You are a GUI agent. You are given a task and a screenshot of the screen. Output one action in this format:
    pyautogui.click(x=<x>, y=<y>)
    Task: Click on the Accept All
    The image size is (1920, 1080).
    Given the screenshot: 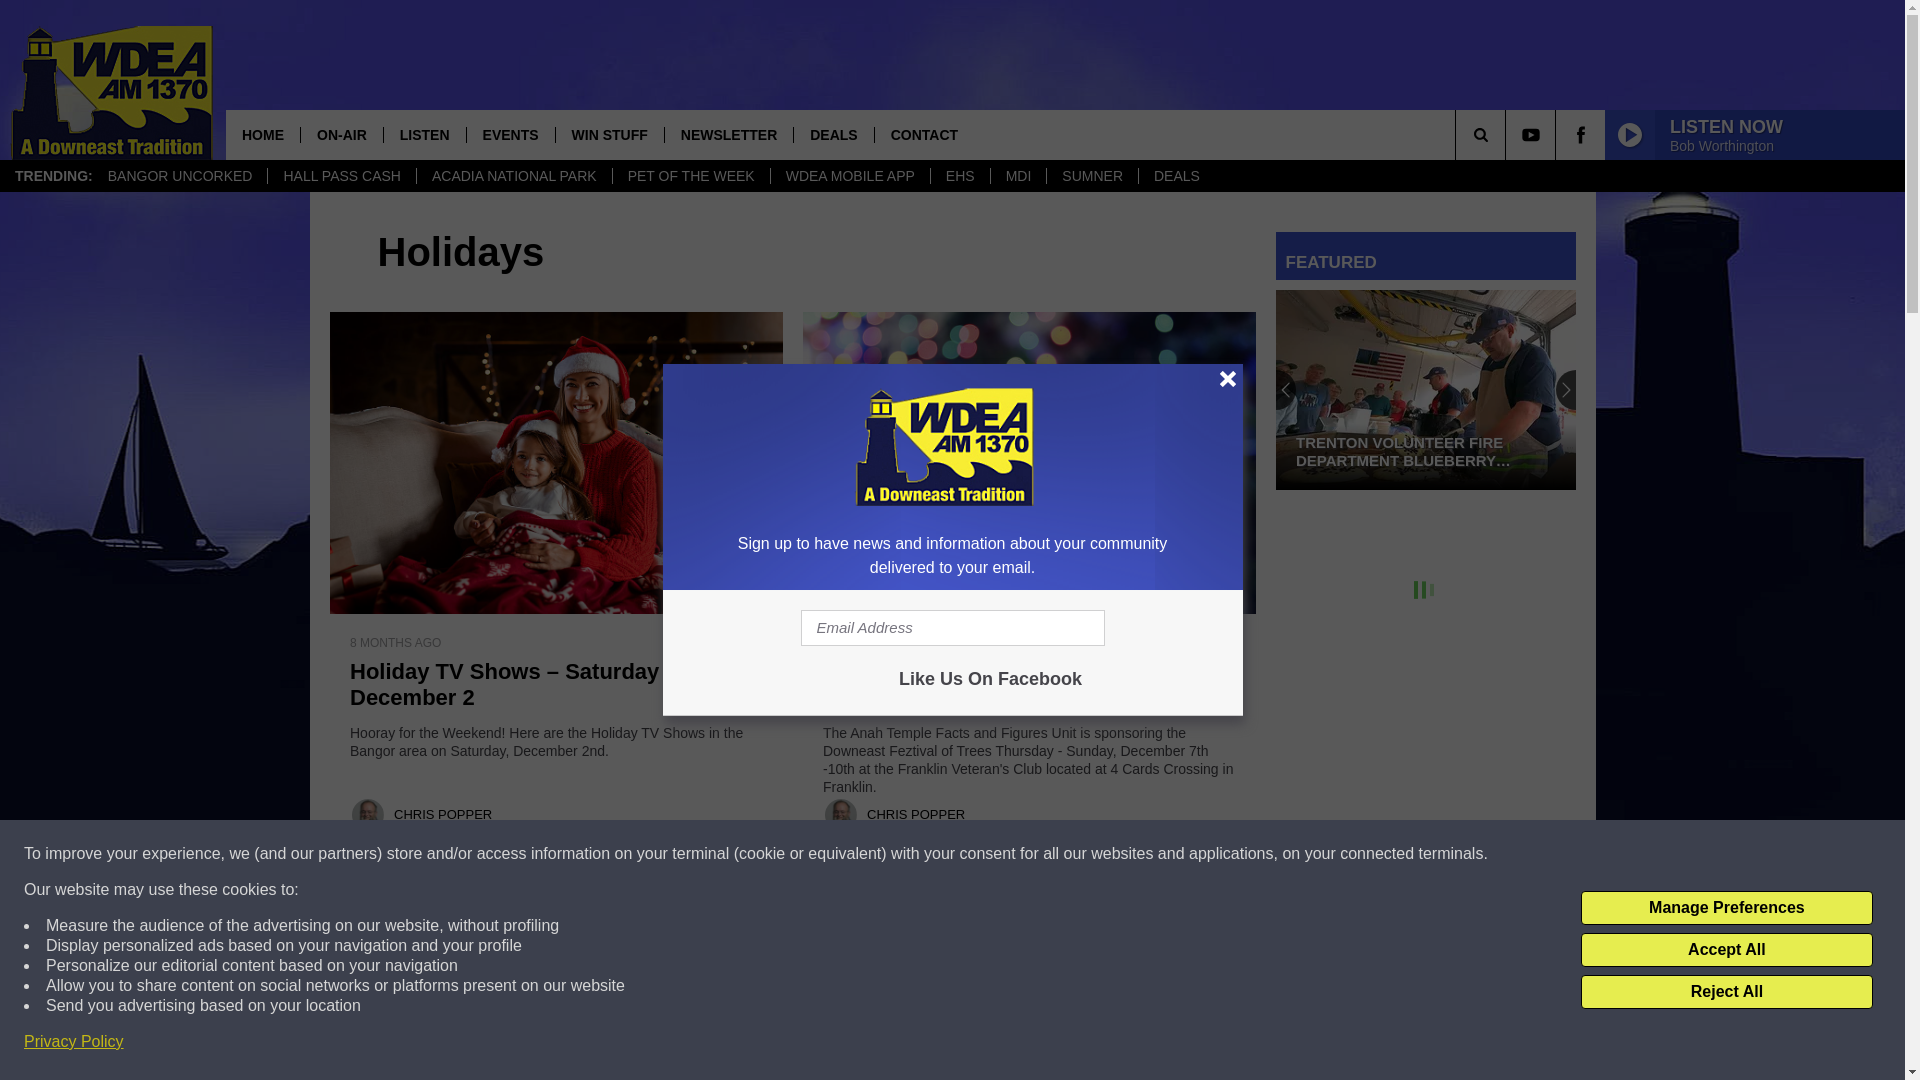 What is the action you would take?
    pyautogui.click(x=1726, y=950)
    